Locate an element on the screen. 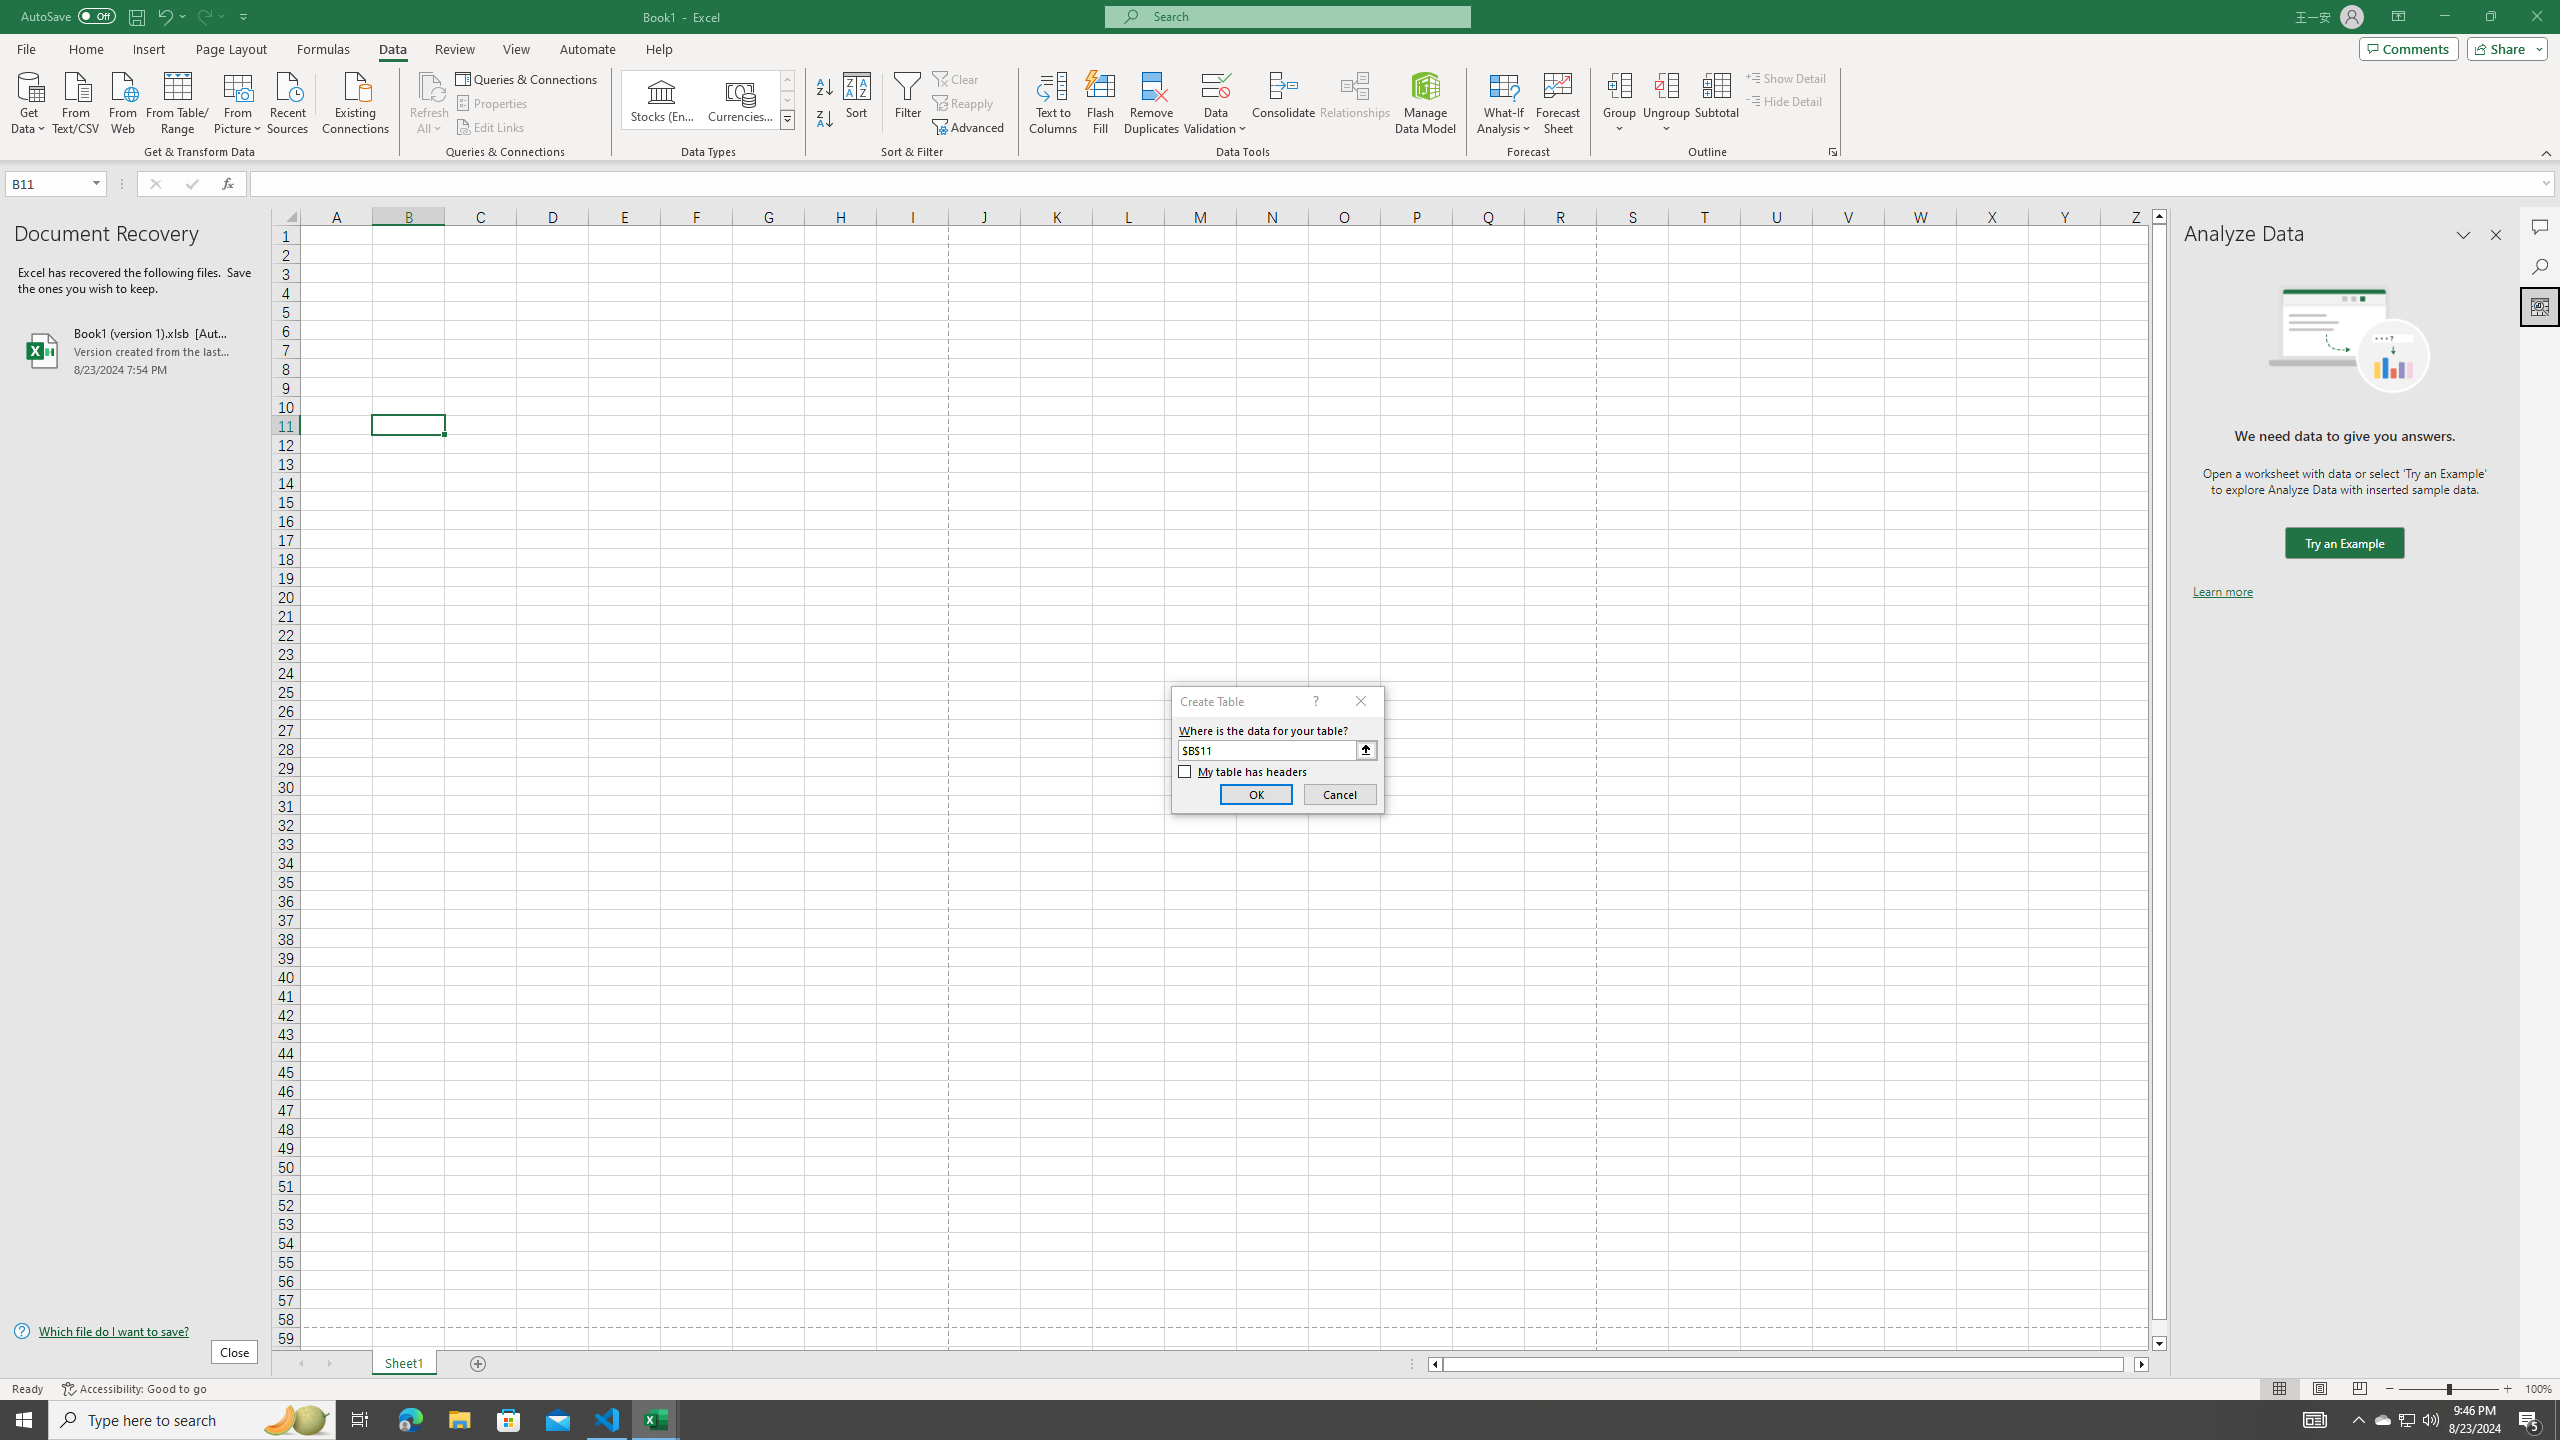 The height and width of the screenshot is (1440, 2560). Subtotal is located at coordinates (1716, 103).